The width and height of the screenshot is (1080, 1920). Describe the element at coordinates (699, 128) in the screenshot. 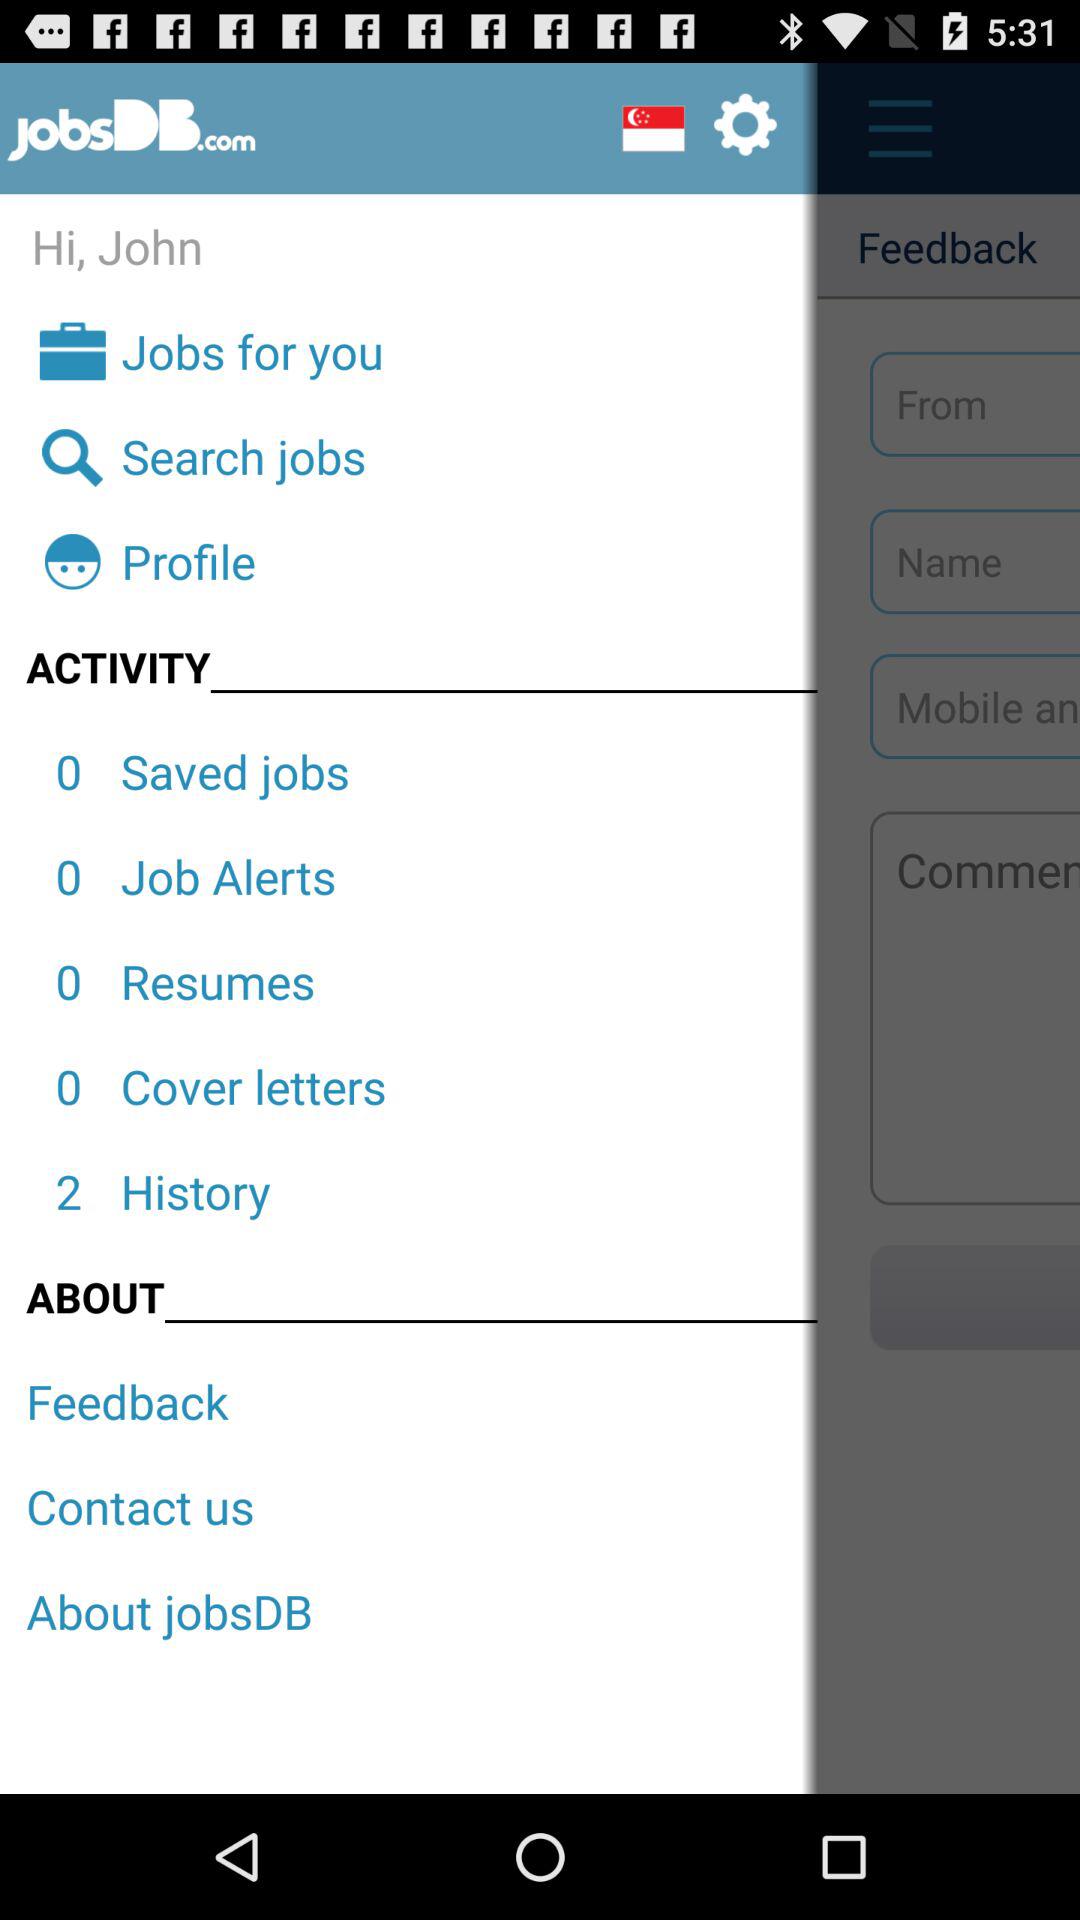

I see `country options` at that location.